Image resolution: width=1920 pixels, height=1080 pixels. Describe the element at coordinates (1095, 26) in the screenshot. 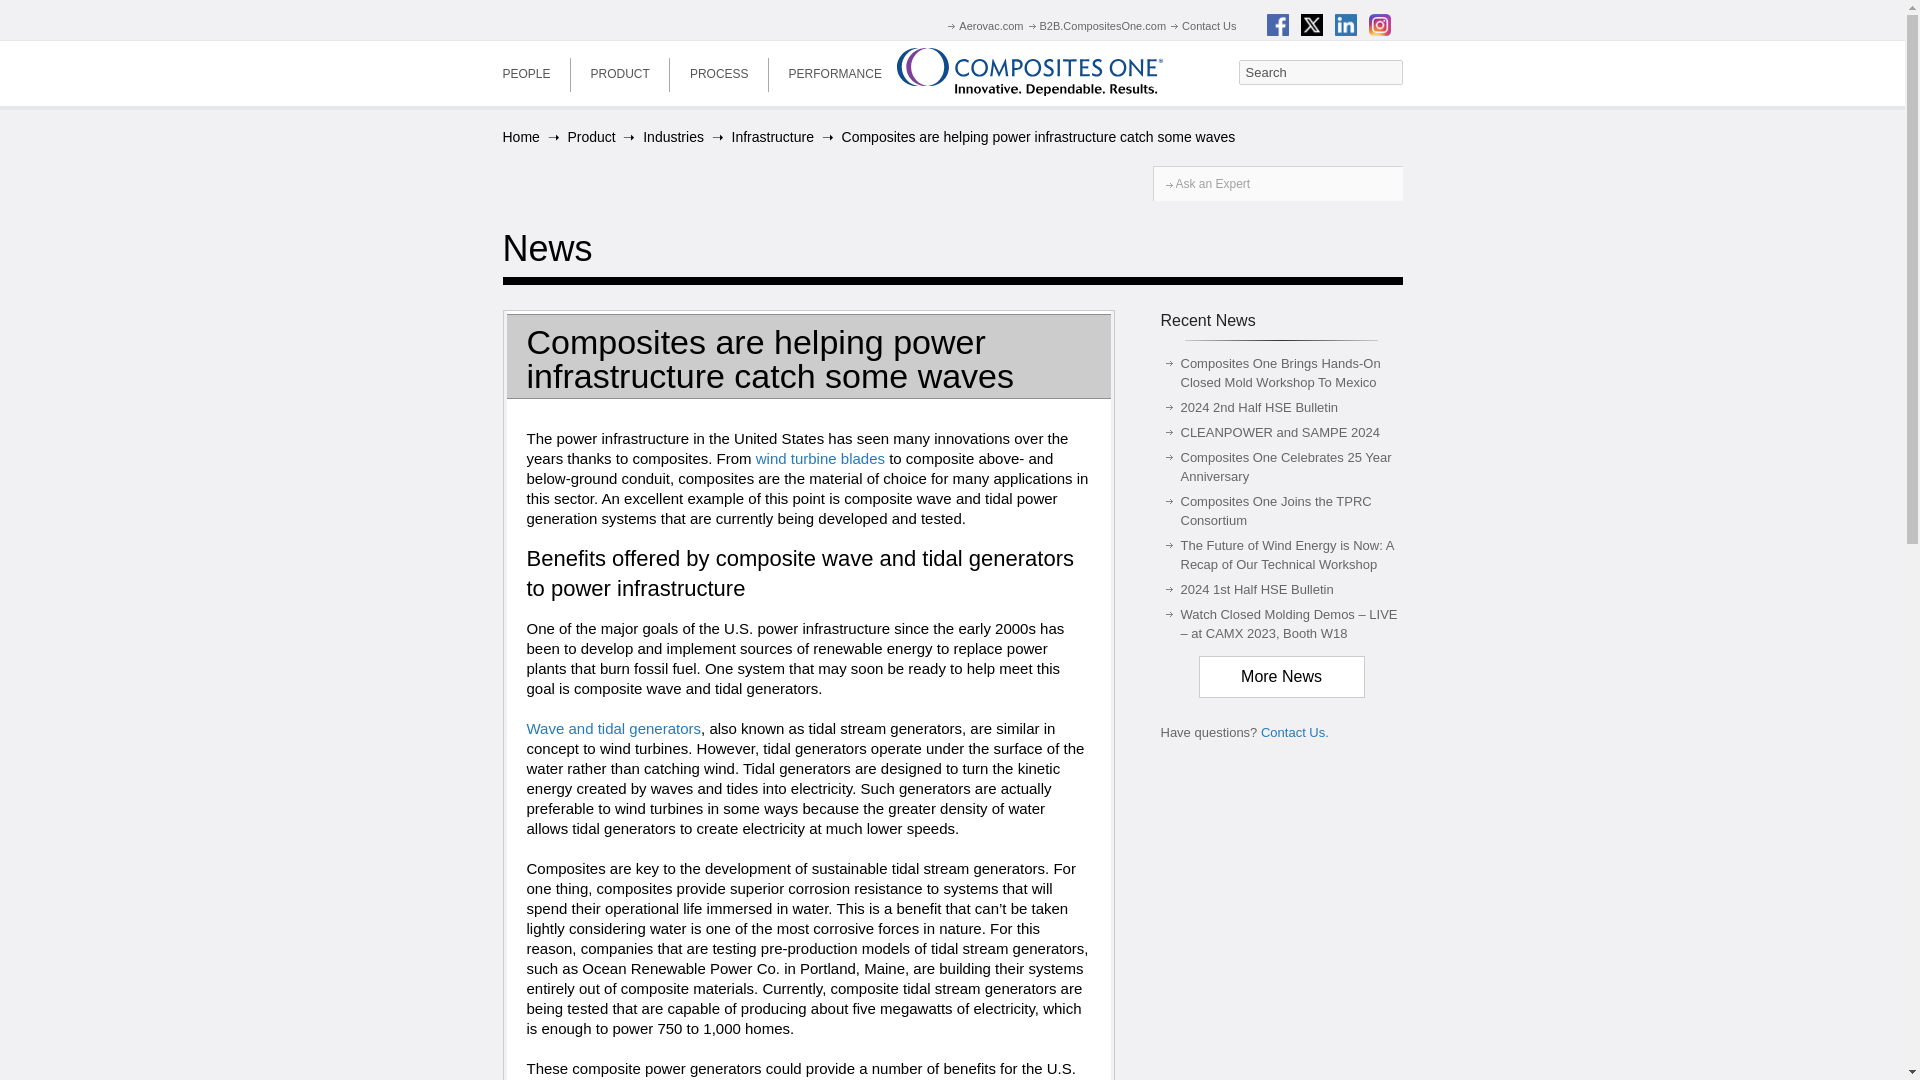

I see `B2B.CompositesOne.com` at that location.